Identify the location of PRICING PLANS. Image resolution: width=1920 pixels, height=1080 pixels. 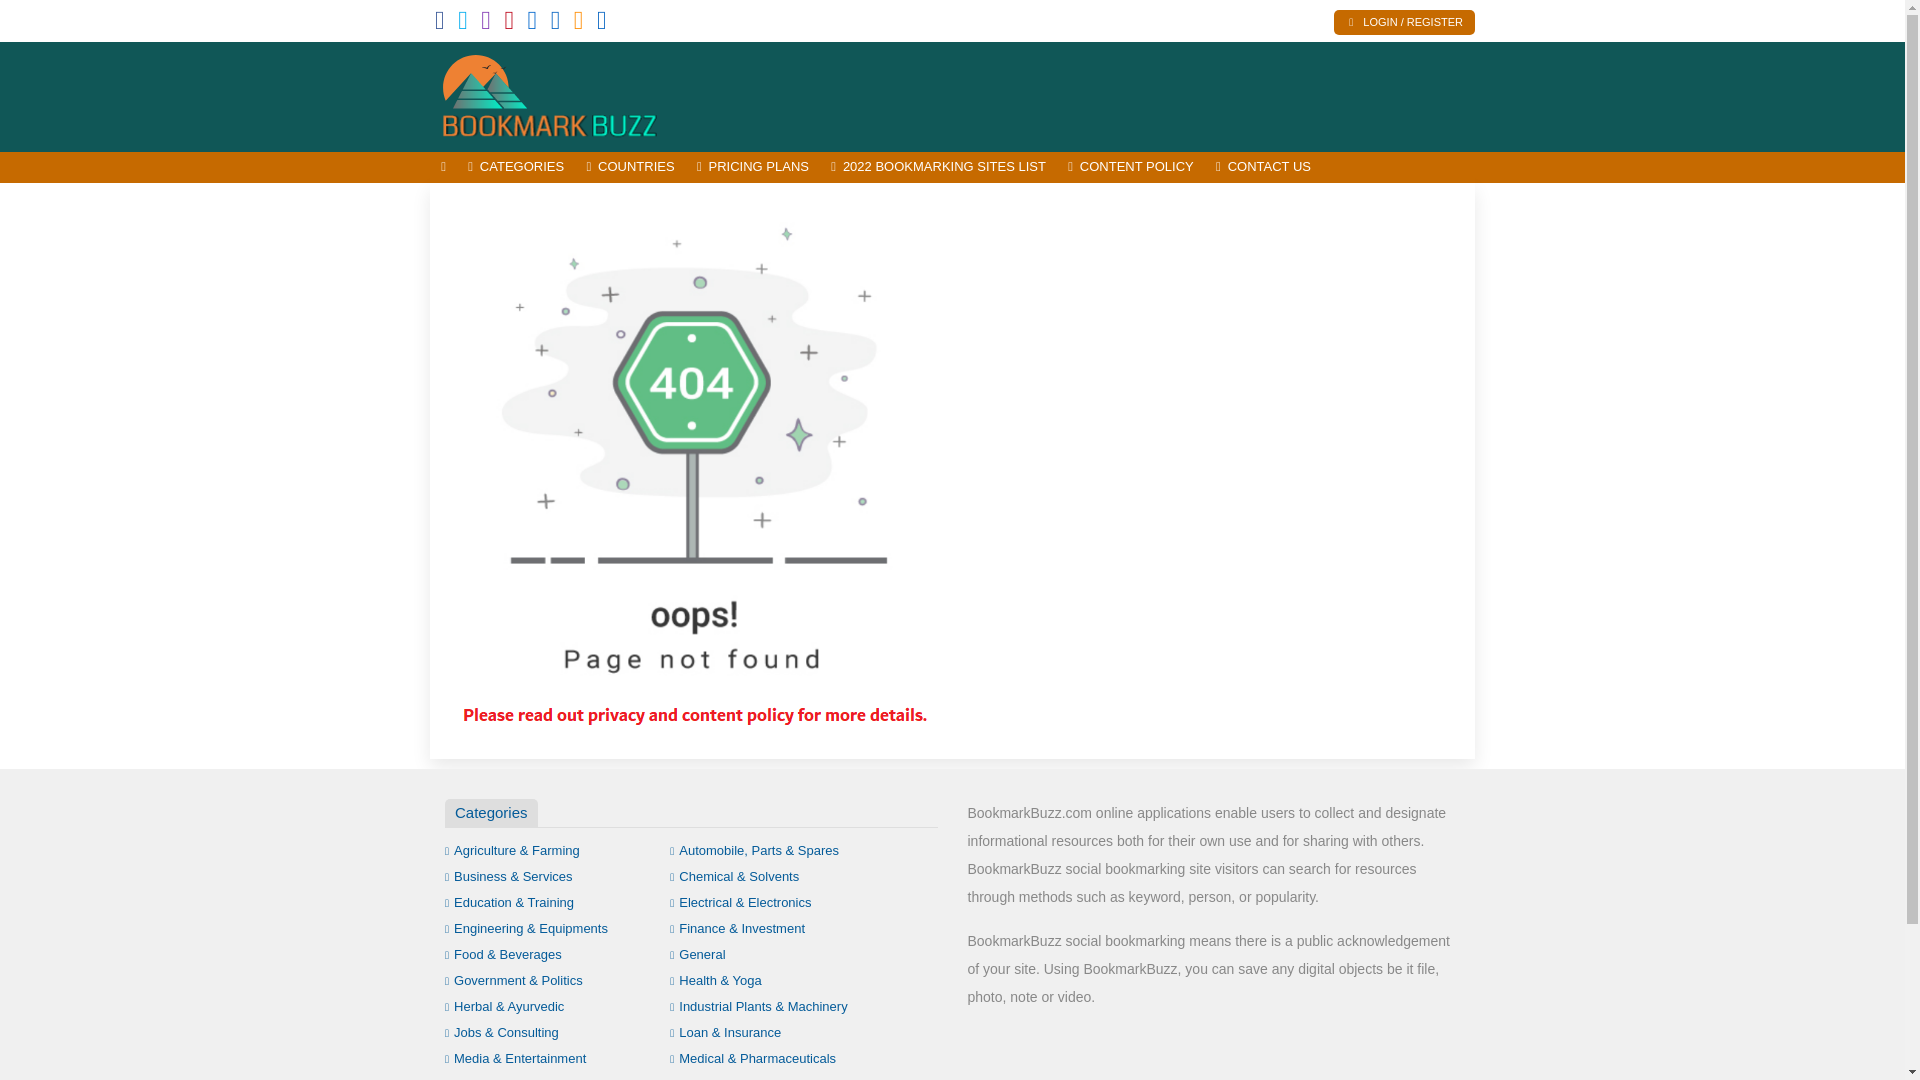
(752, 167).